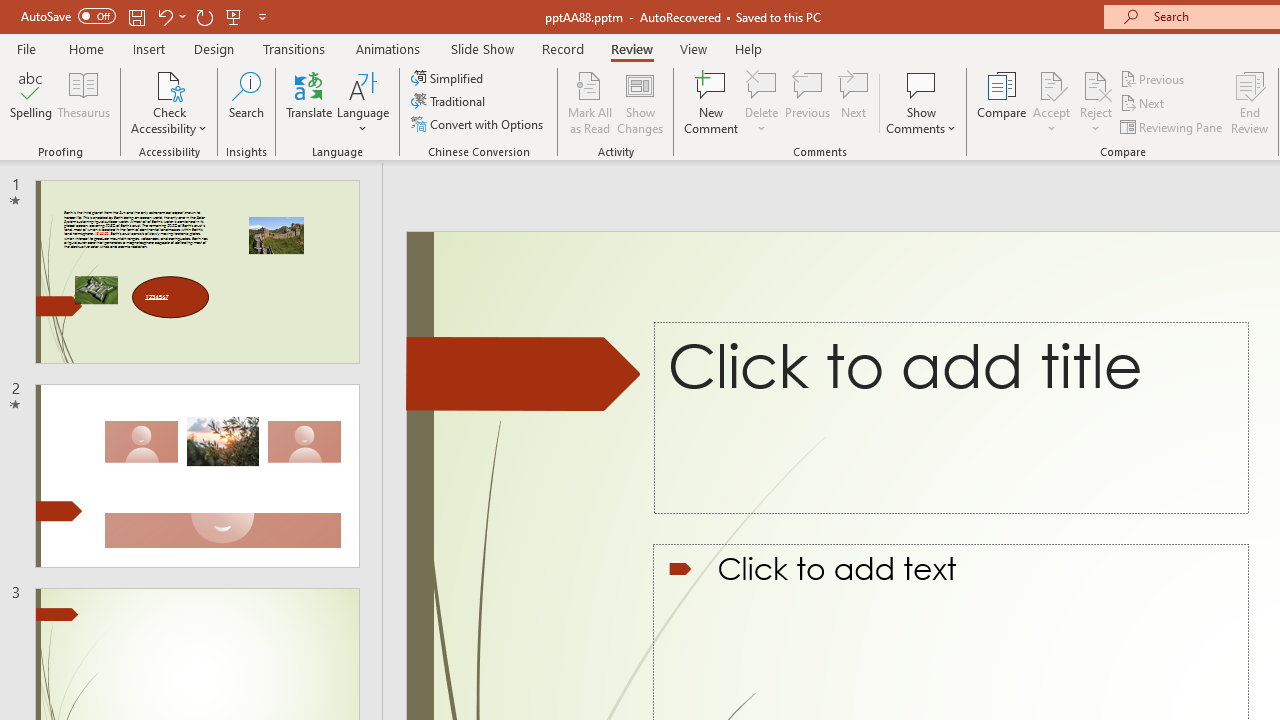  What do you see at coordinates (84, 102) in the screenshot?
I see `Thesaurus...` at bounding box center [84, 102].